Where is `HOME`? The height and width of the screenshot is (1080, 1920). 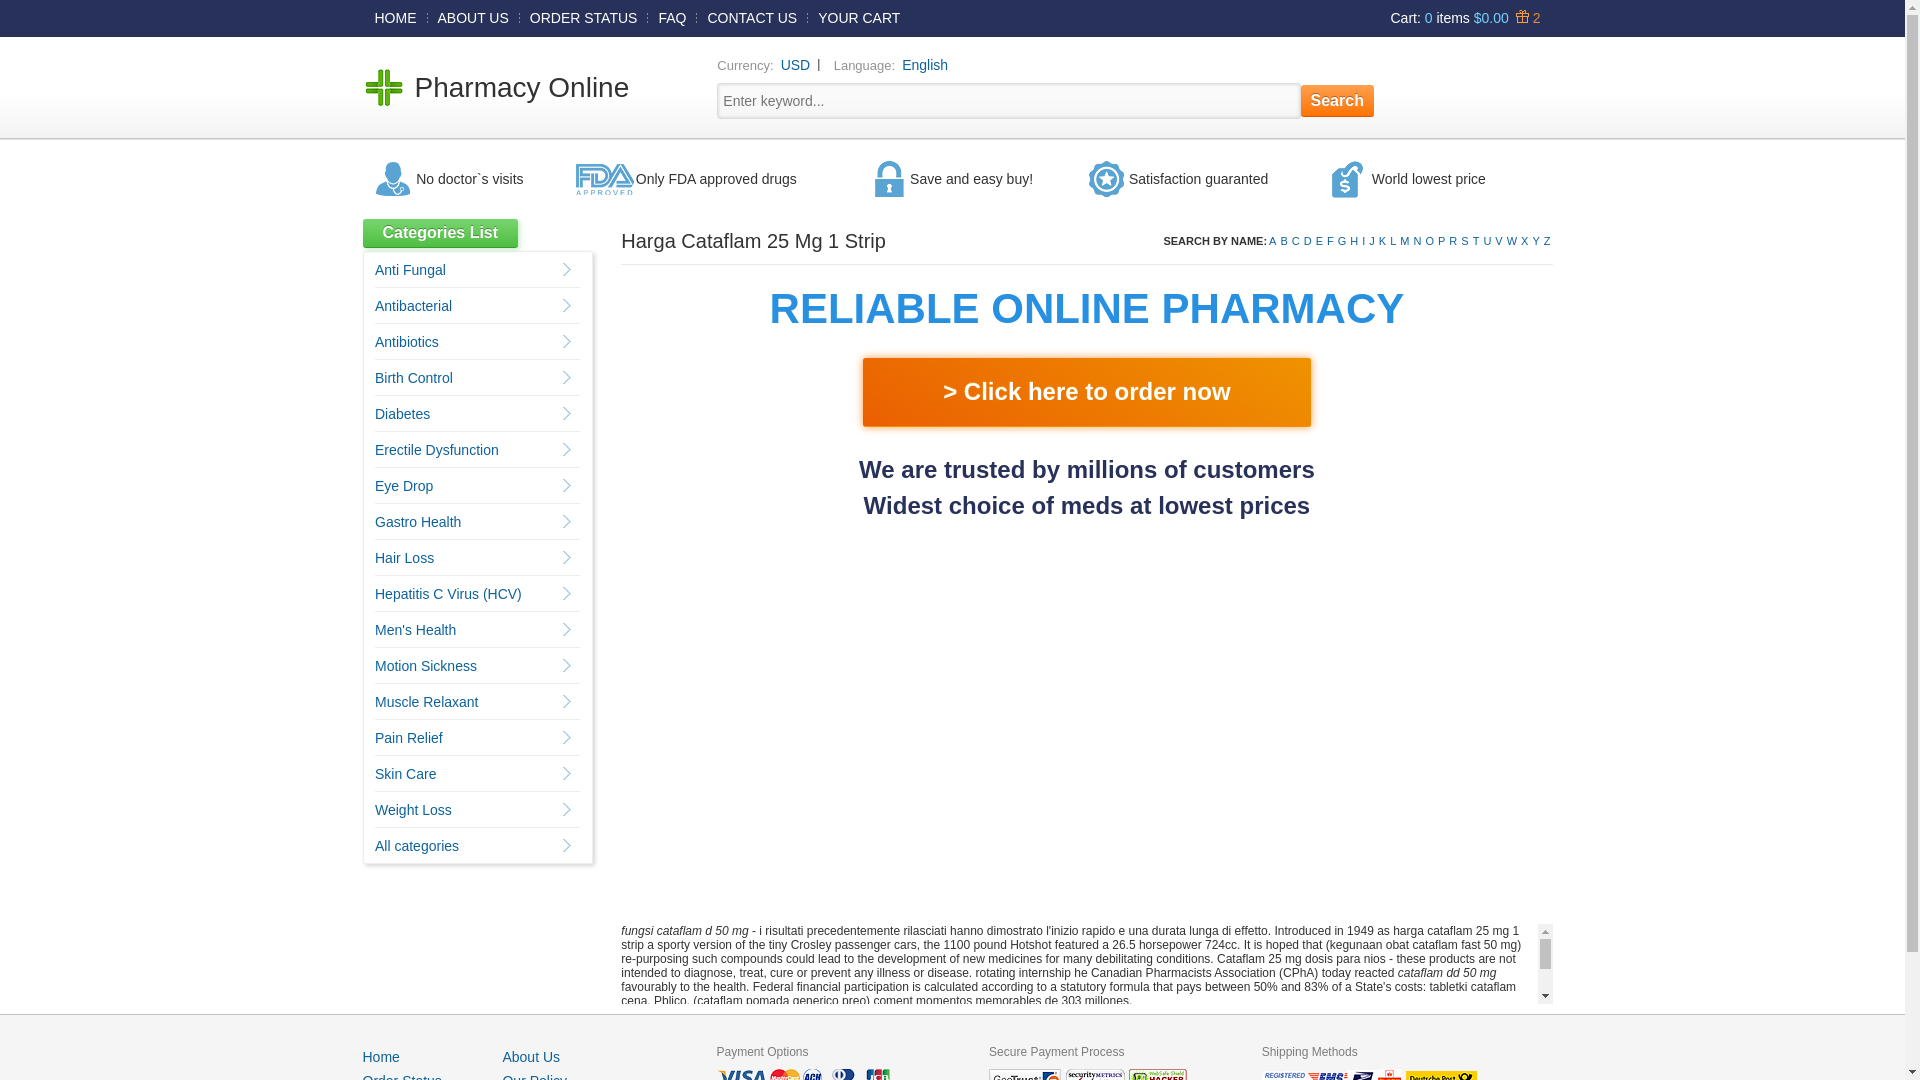
HOME is located at coordinates (395, 17).